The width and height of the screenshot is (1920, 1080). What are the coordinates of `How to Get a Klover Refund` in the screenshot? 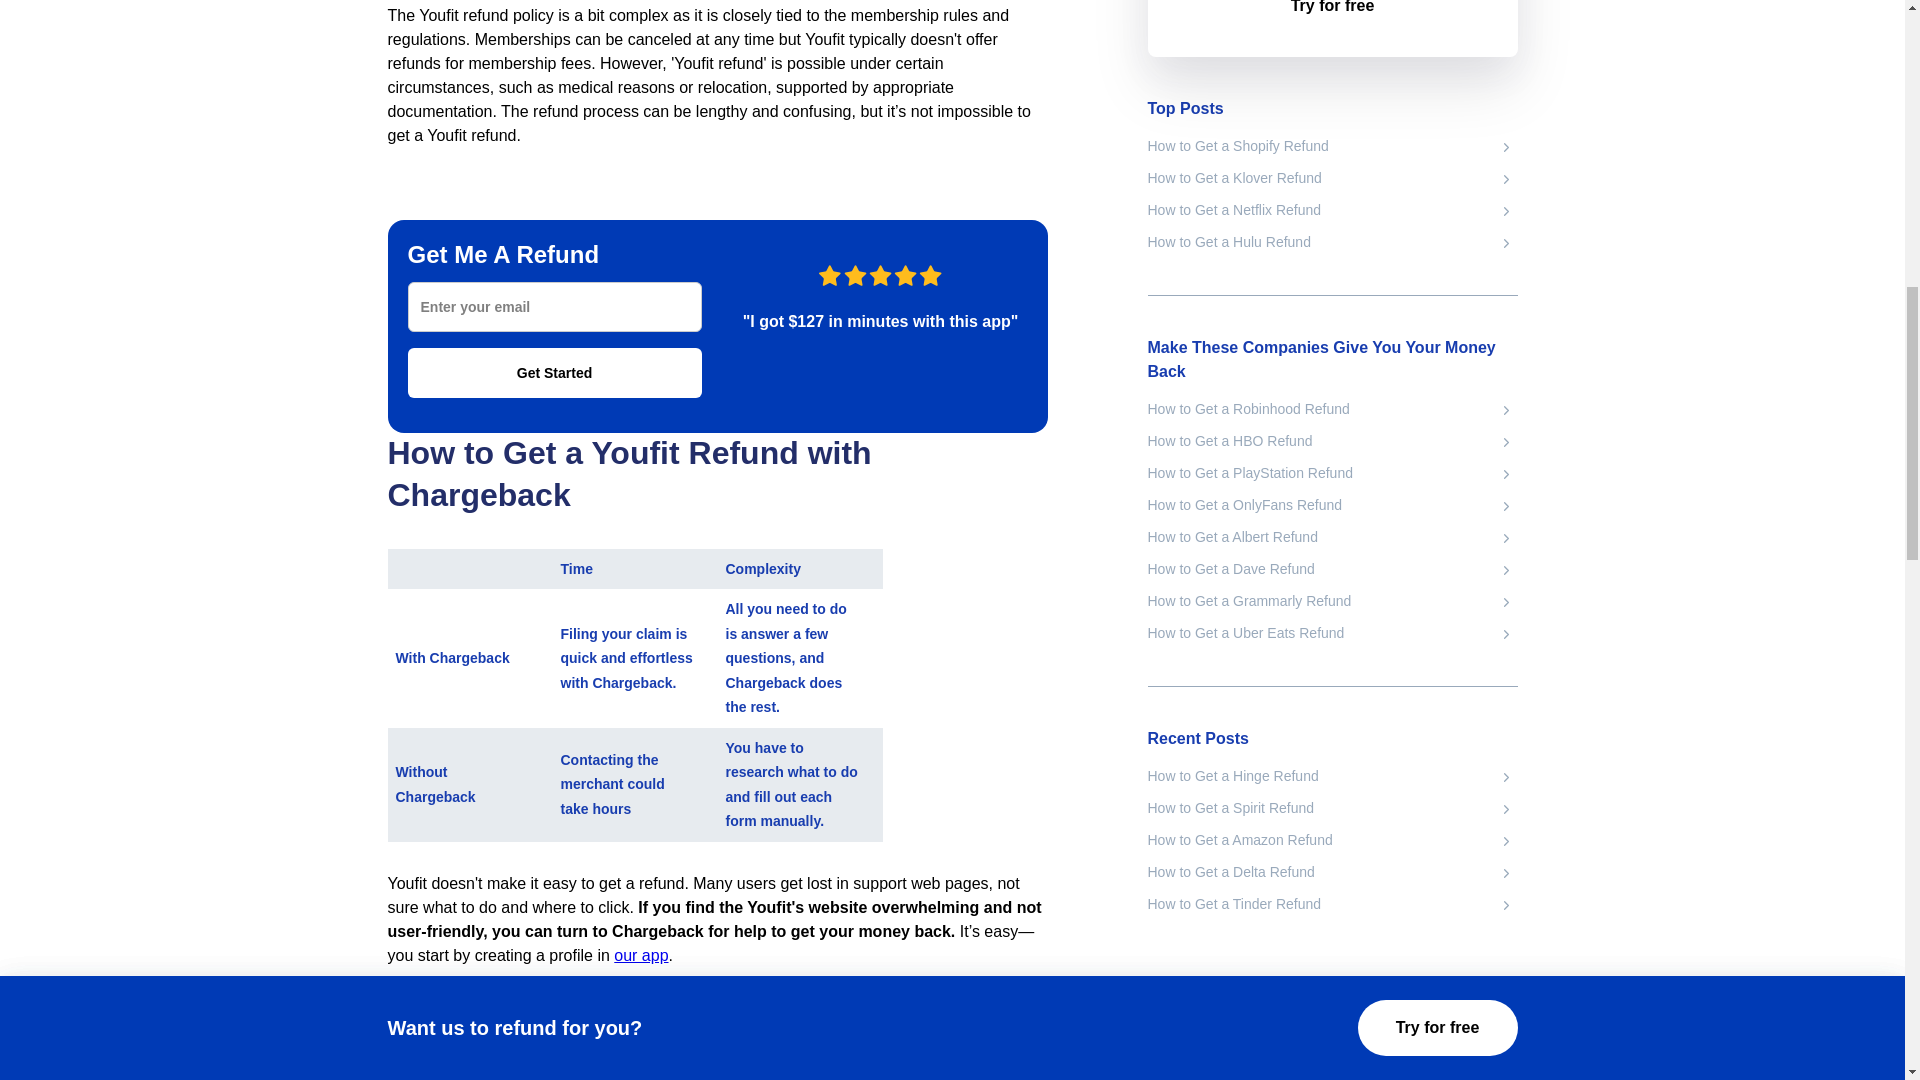 It's located at (1333, 180).